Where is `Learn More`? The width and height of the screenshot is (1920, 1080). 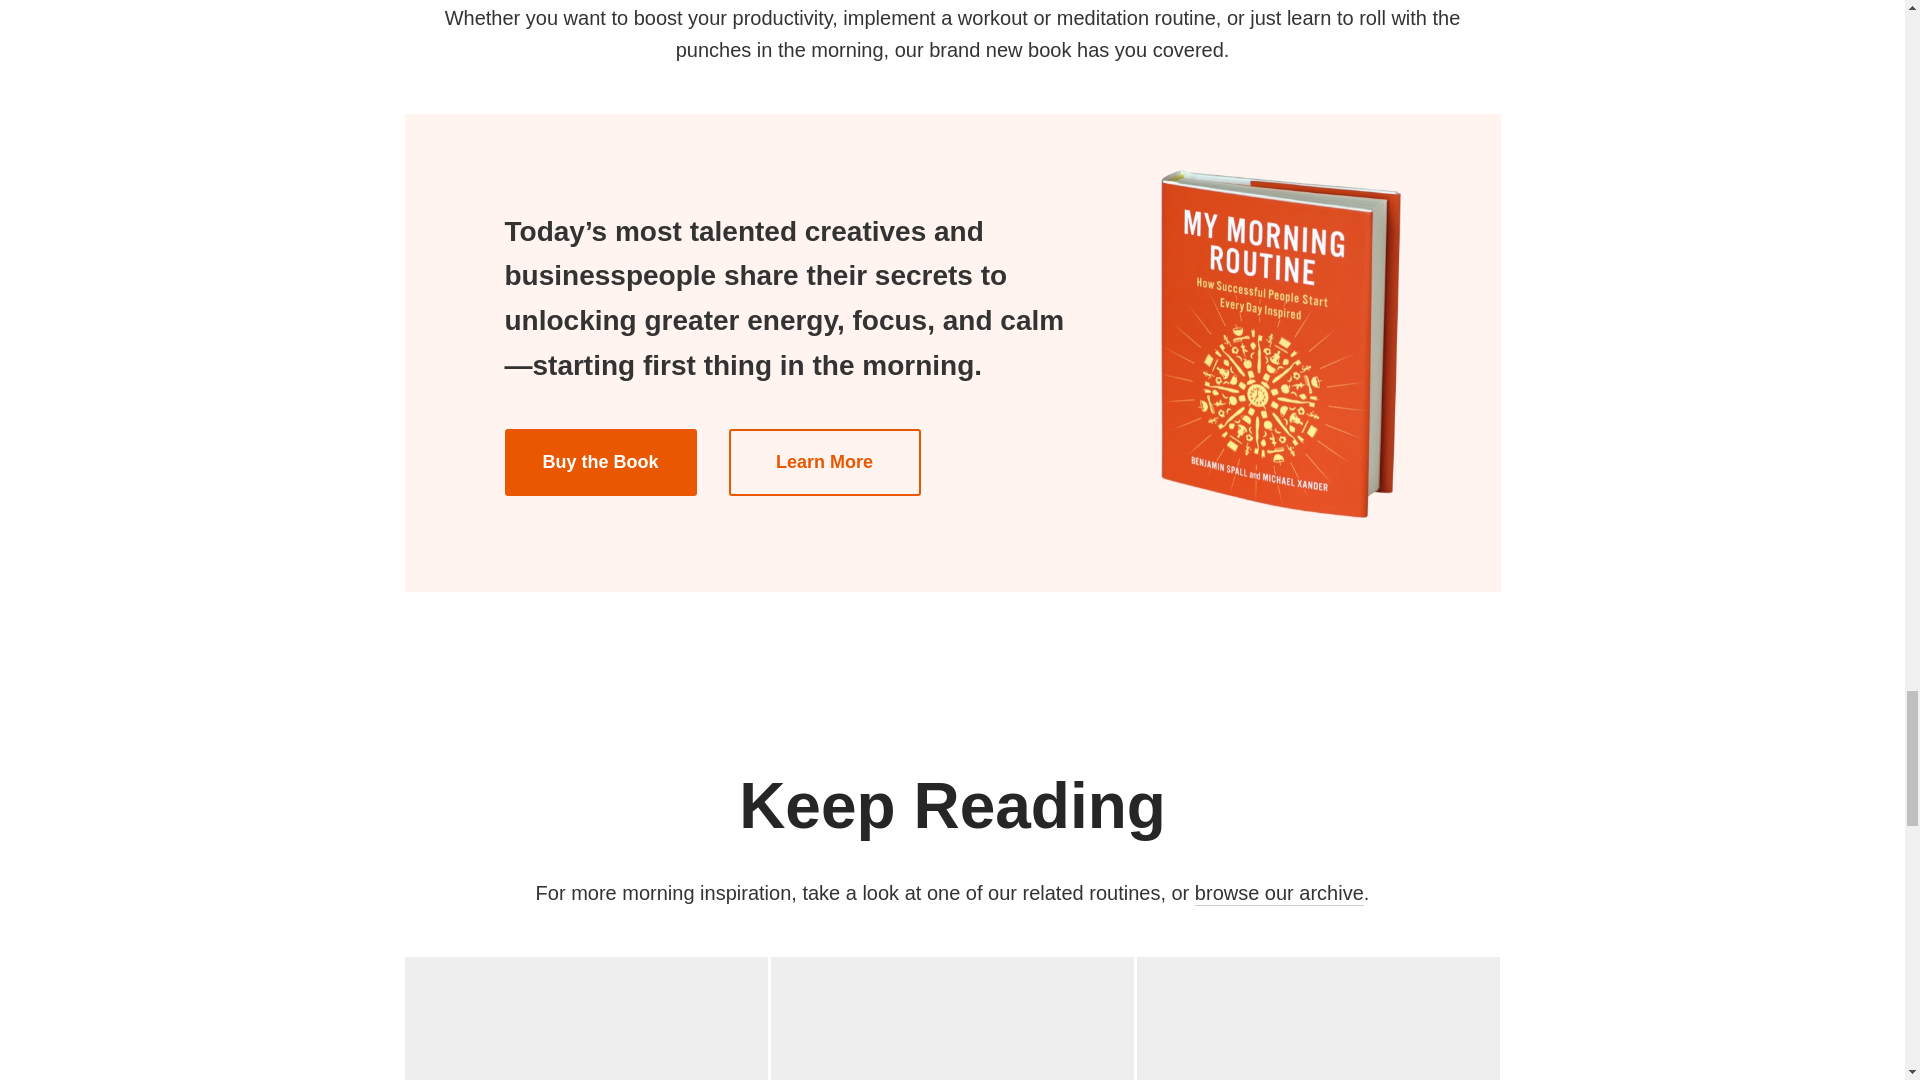
Learn More is located at coordinates (599, 462).